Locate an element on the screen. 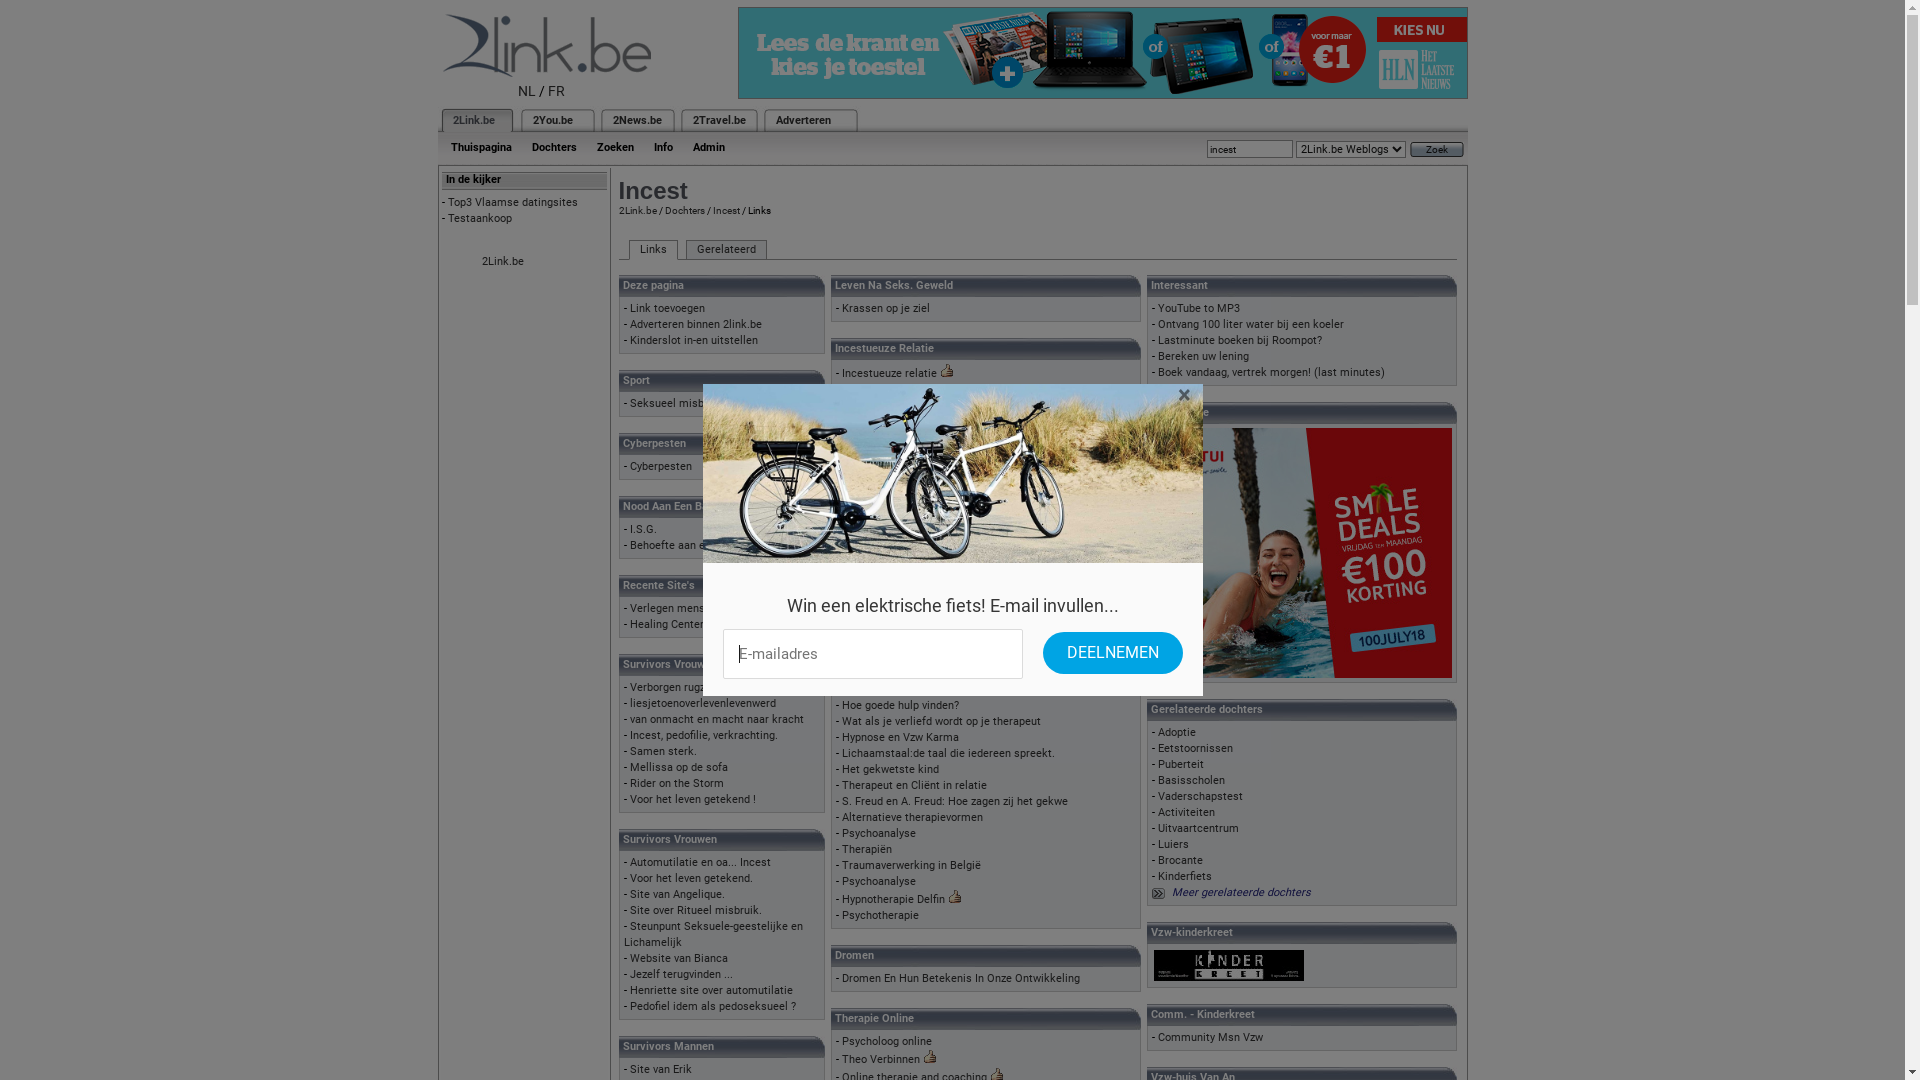 The width and height of the screenshot is (1920, 1080). Dochters is located at coordinates (554, 148).